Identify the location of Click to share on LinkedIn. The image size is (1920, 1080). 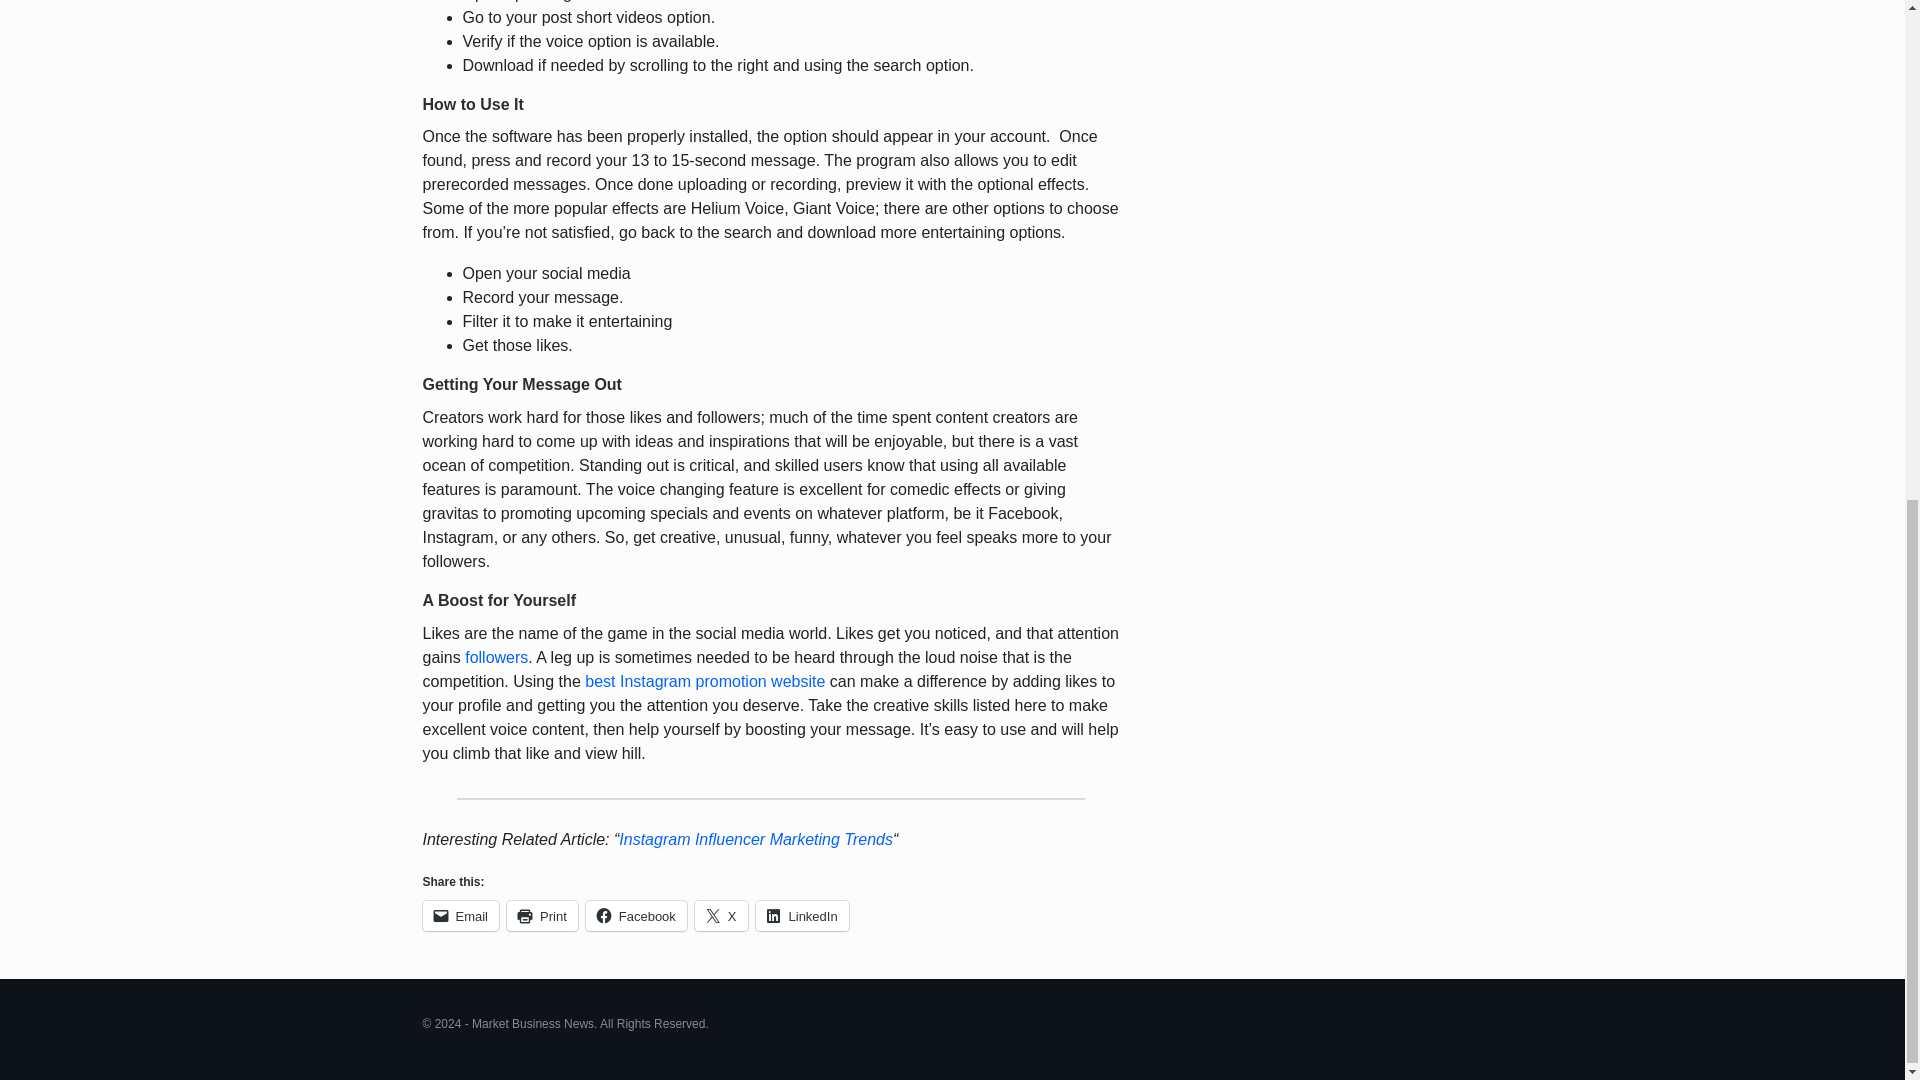
(802, 915).